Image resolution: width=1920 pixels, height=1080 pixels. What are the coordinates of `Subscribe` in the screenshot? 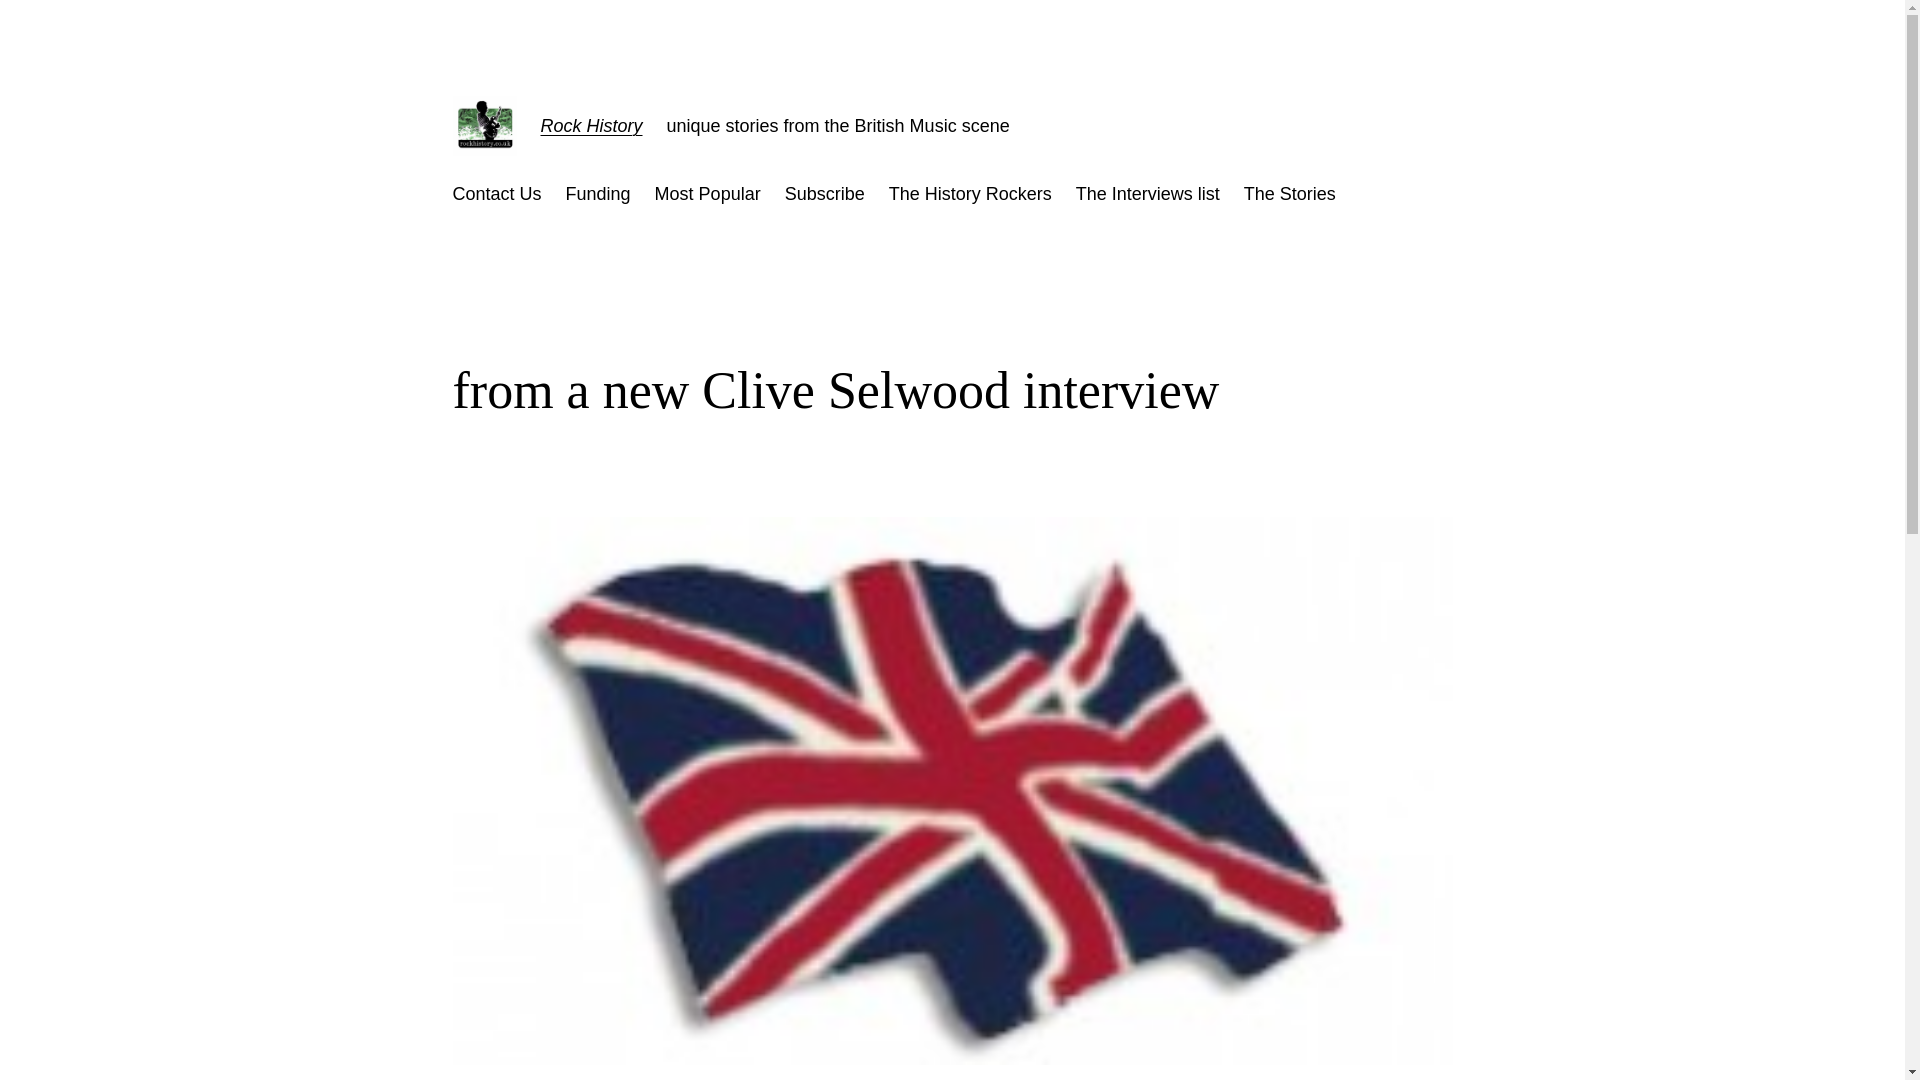 It's located at (825, 194).